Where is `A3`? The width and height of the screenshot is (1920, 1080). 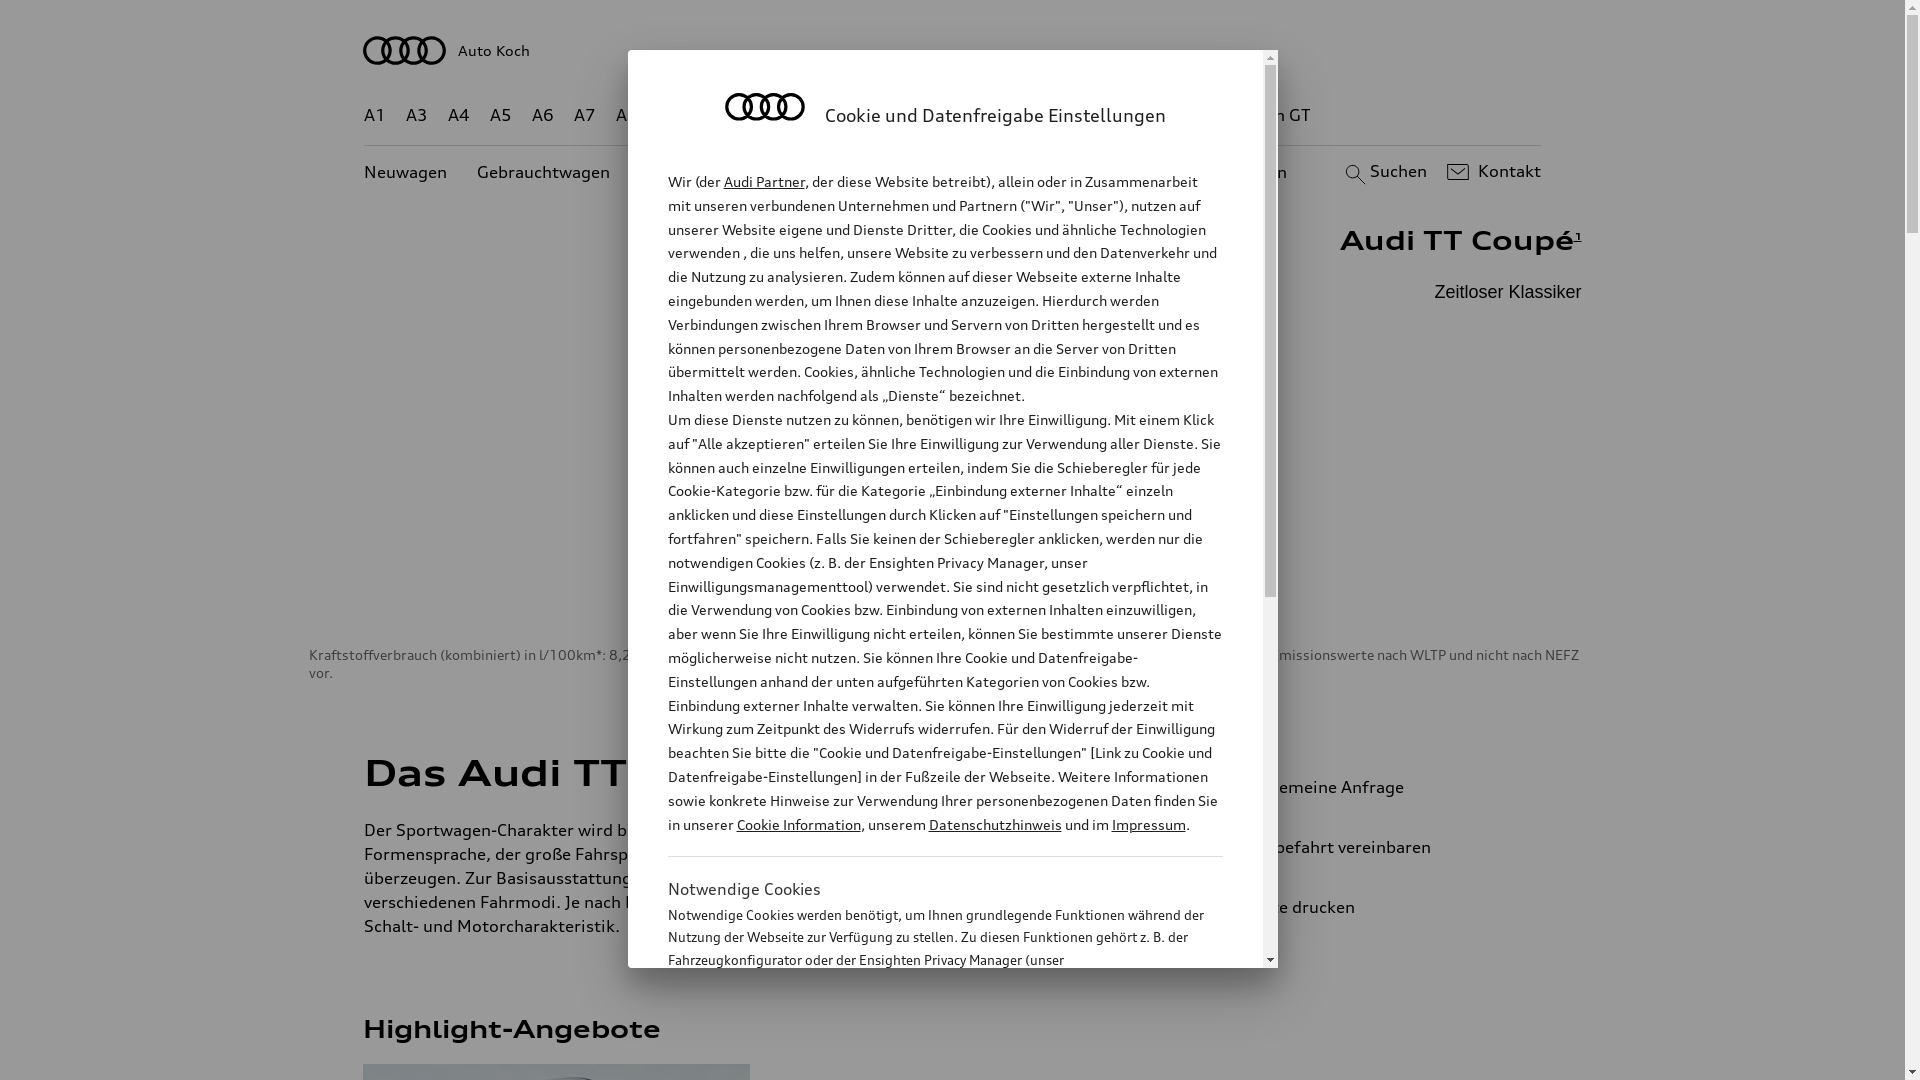 A3 is located at coordinates (417, 116).